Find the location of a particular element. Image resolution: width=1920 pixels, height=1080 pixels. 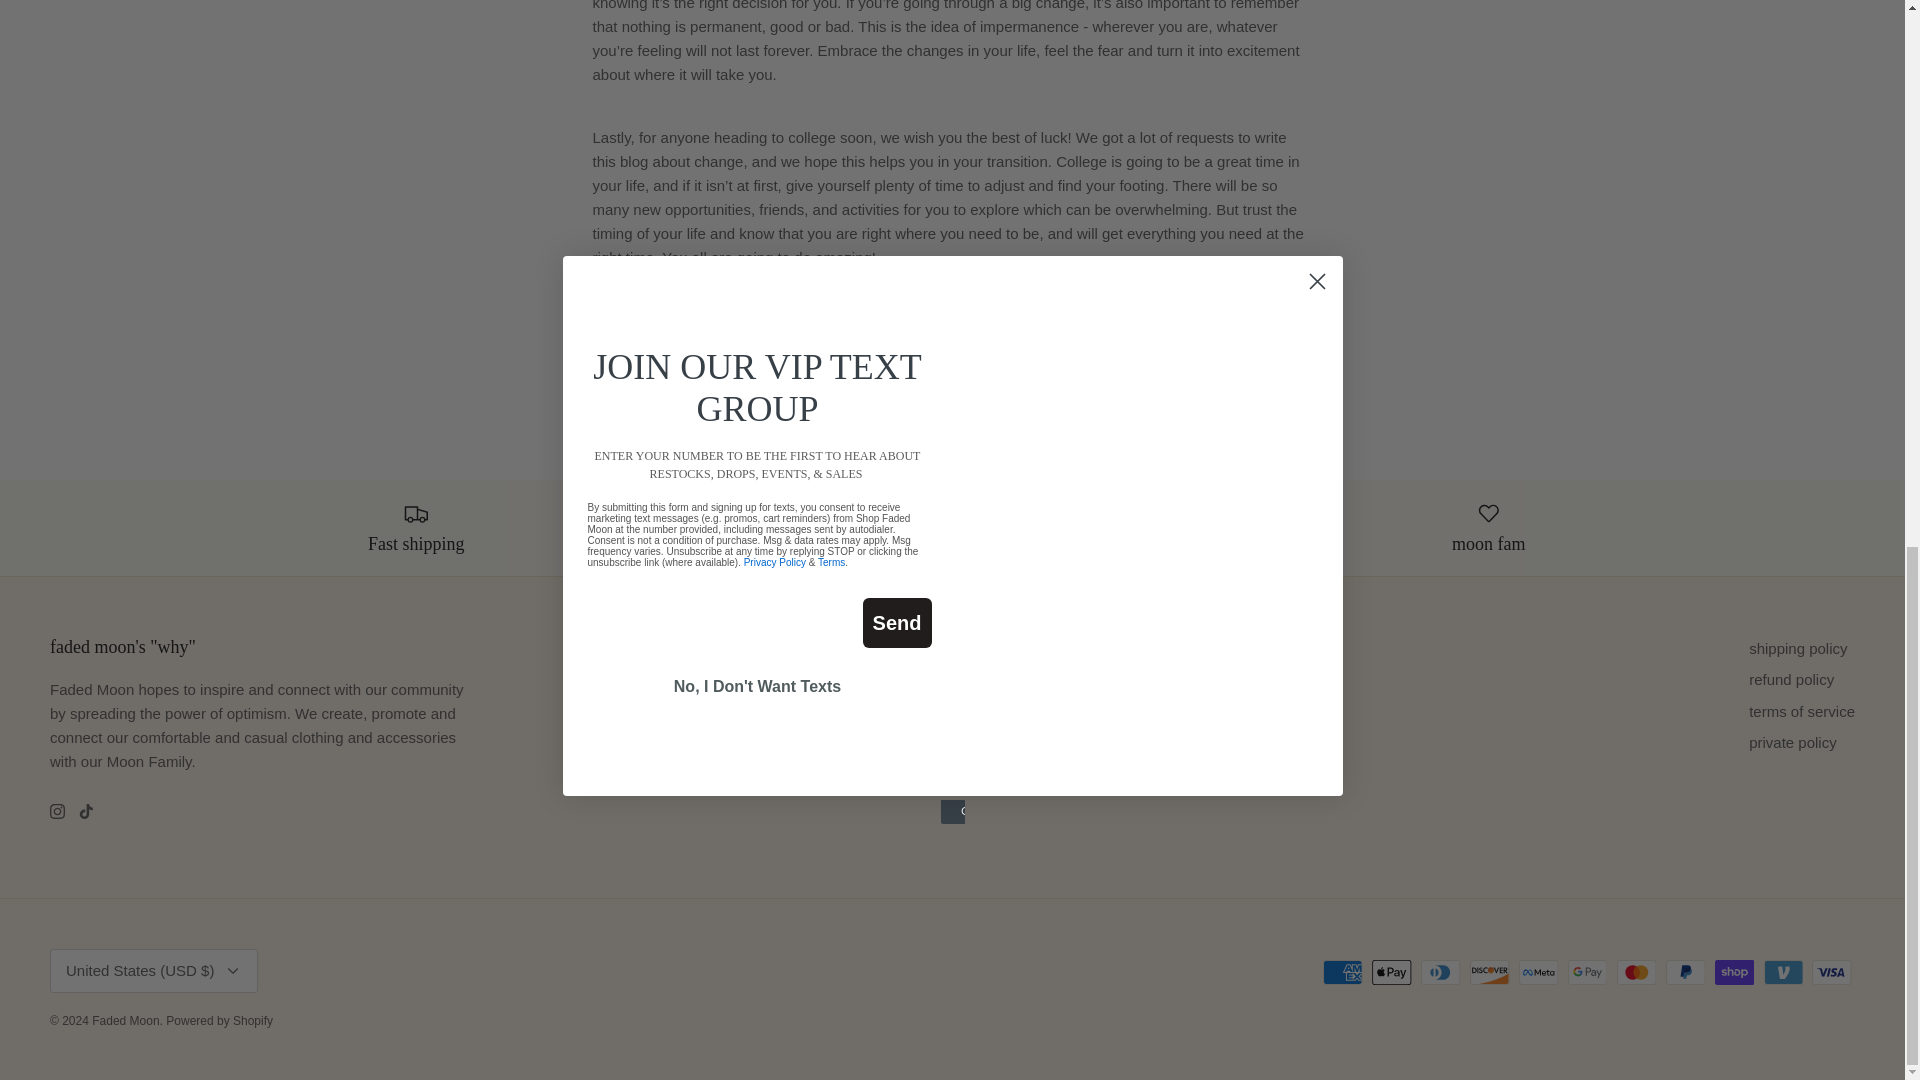

Apple Pay is located at coordinates (1392, 972).